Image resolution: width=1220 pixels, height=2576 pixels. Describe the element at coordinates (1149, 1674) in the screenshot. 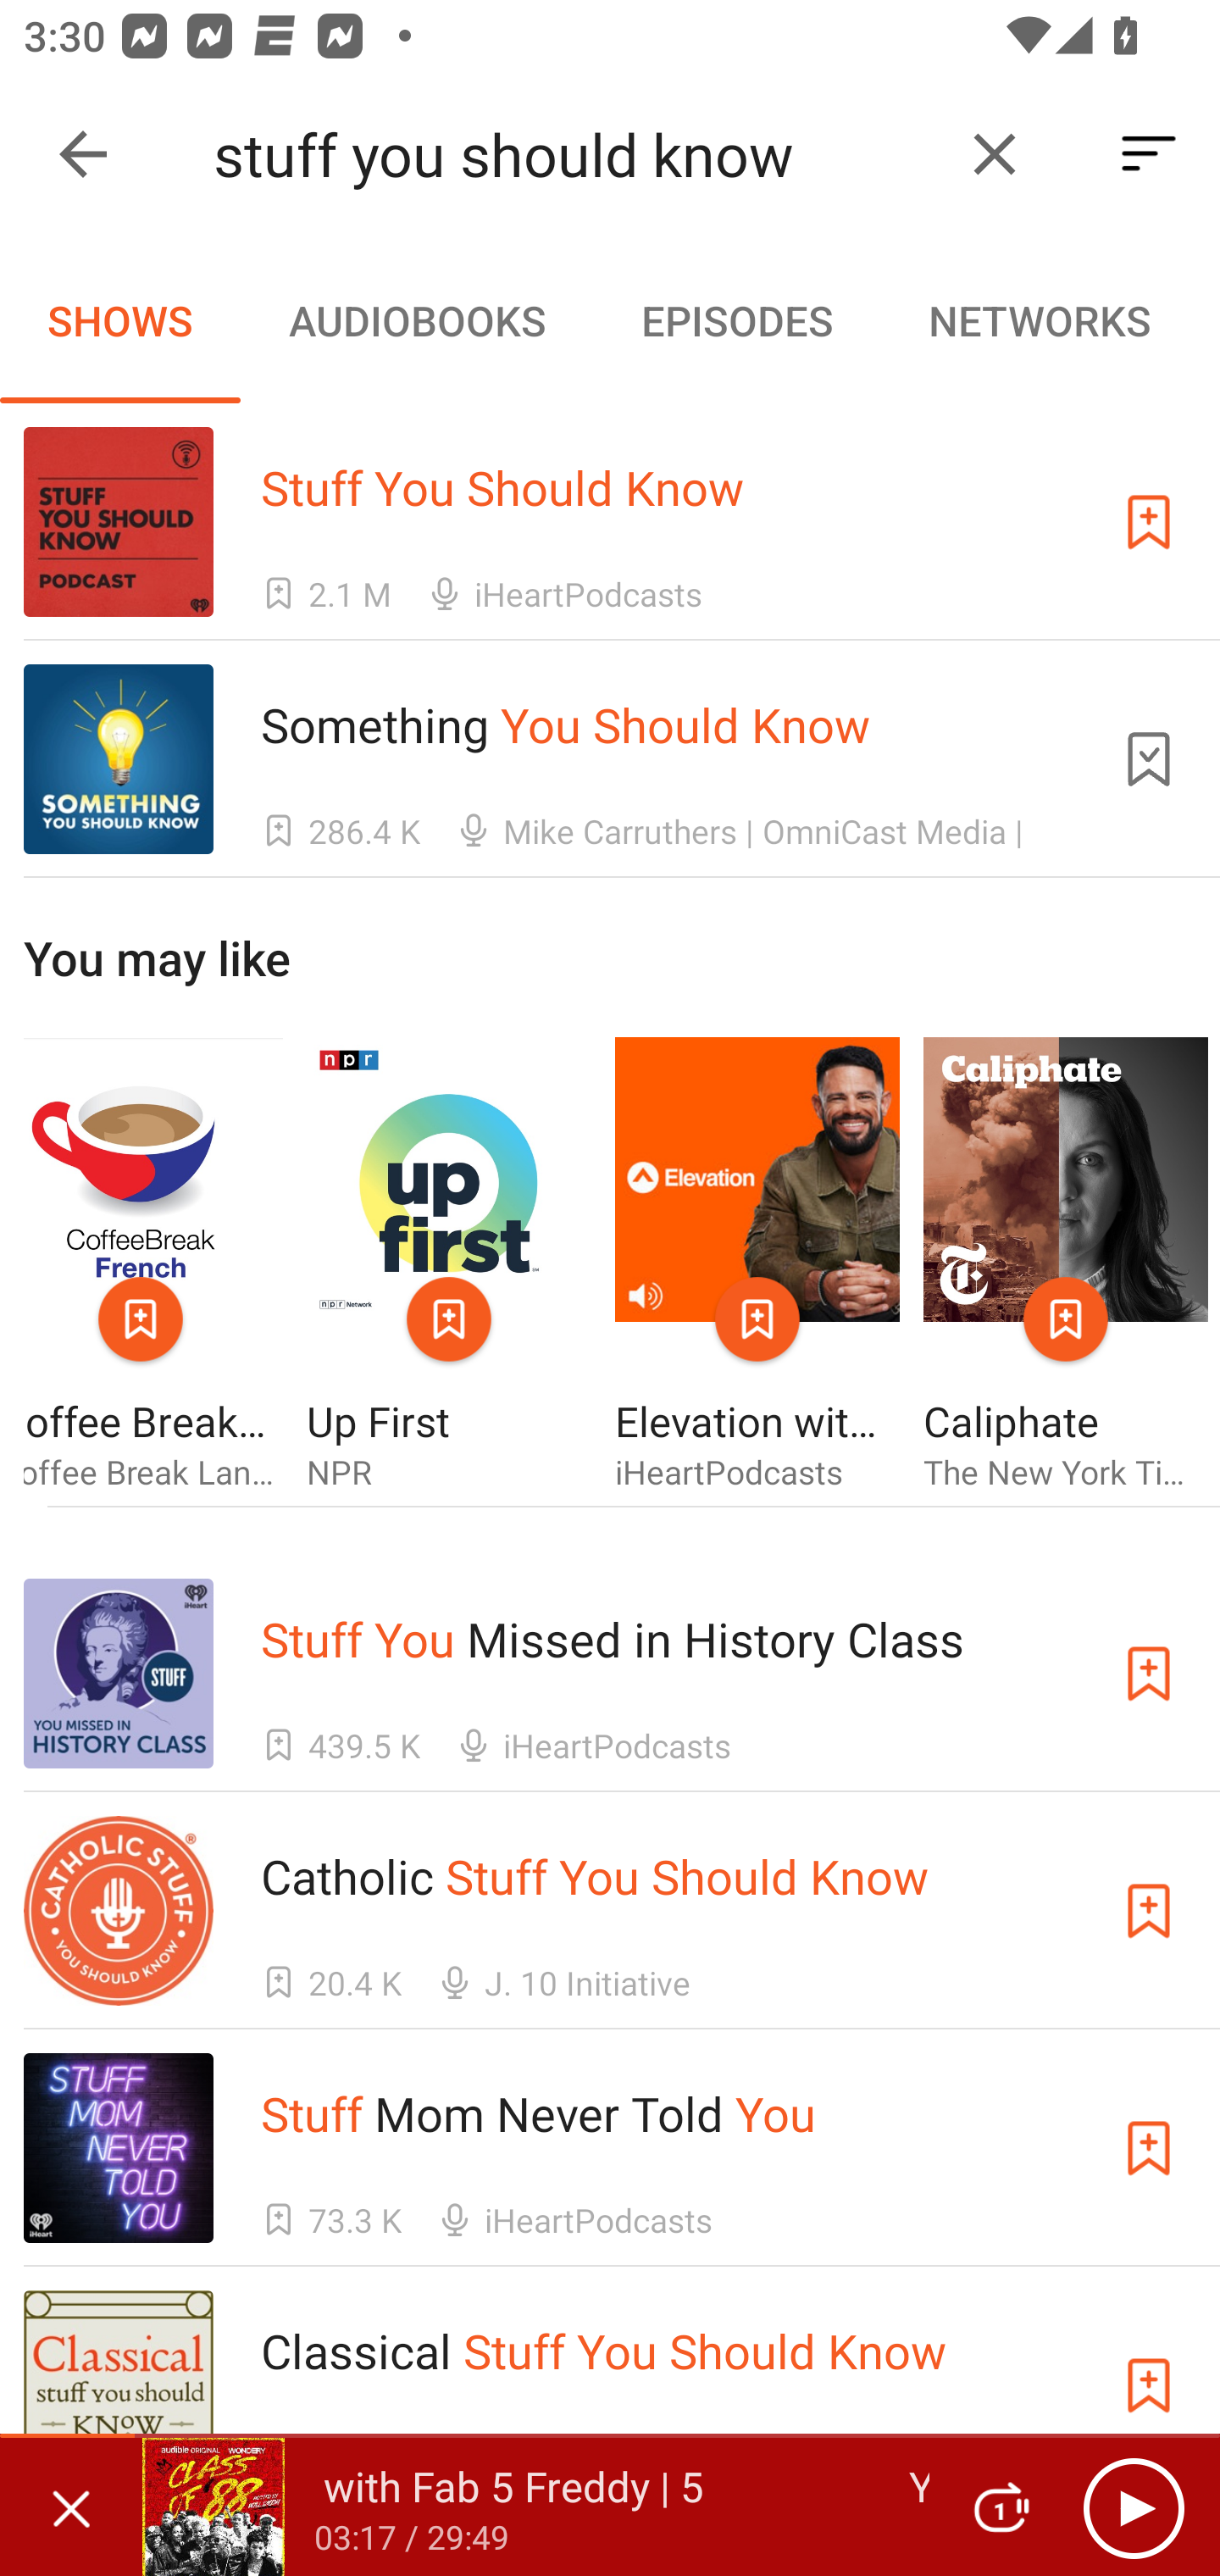

I see `Subscribe` at that location.